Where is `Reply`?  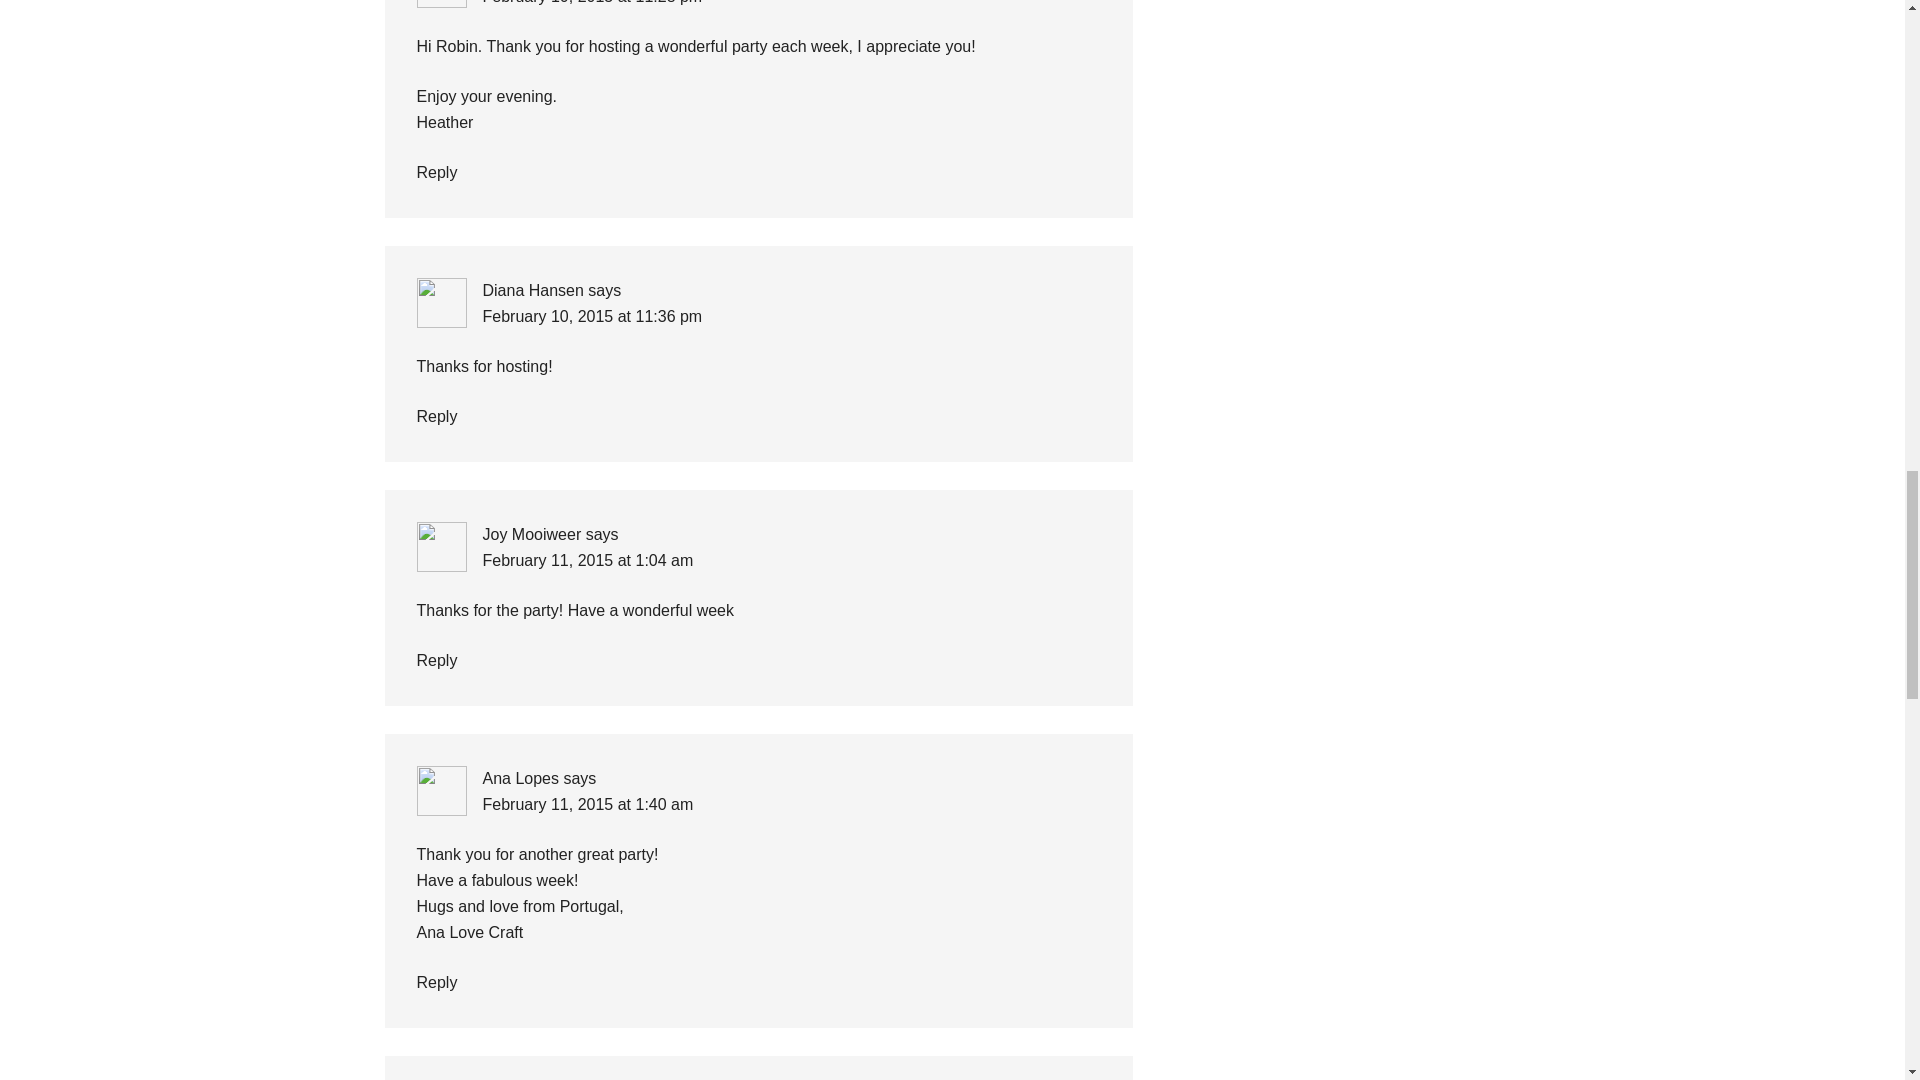 Reply is located at coordinates (436, 416).